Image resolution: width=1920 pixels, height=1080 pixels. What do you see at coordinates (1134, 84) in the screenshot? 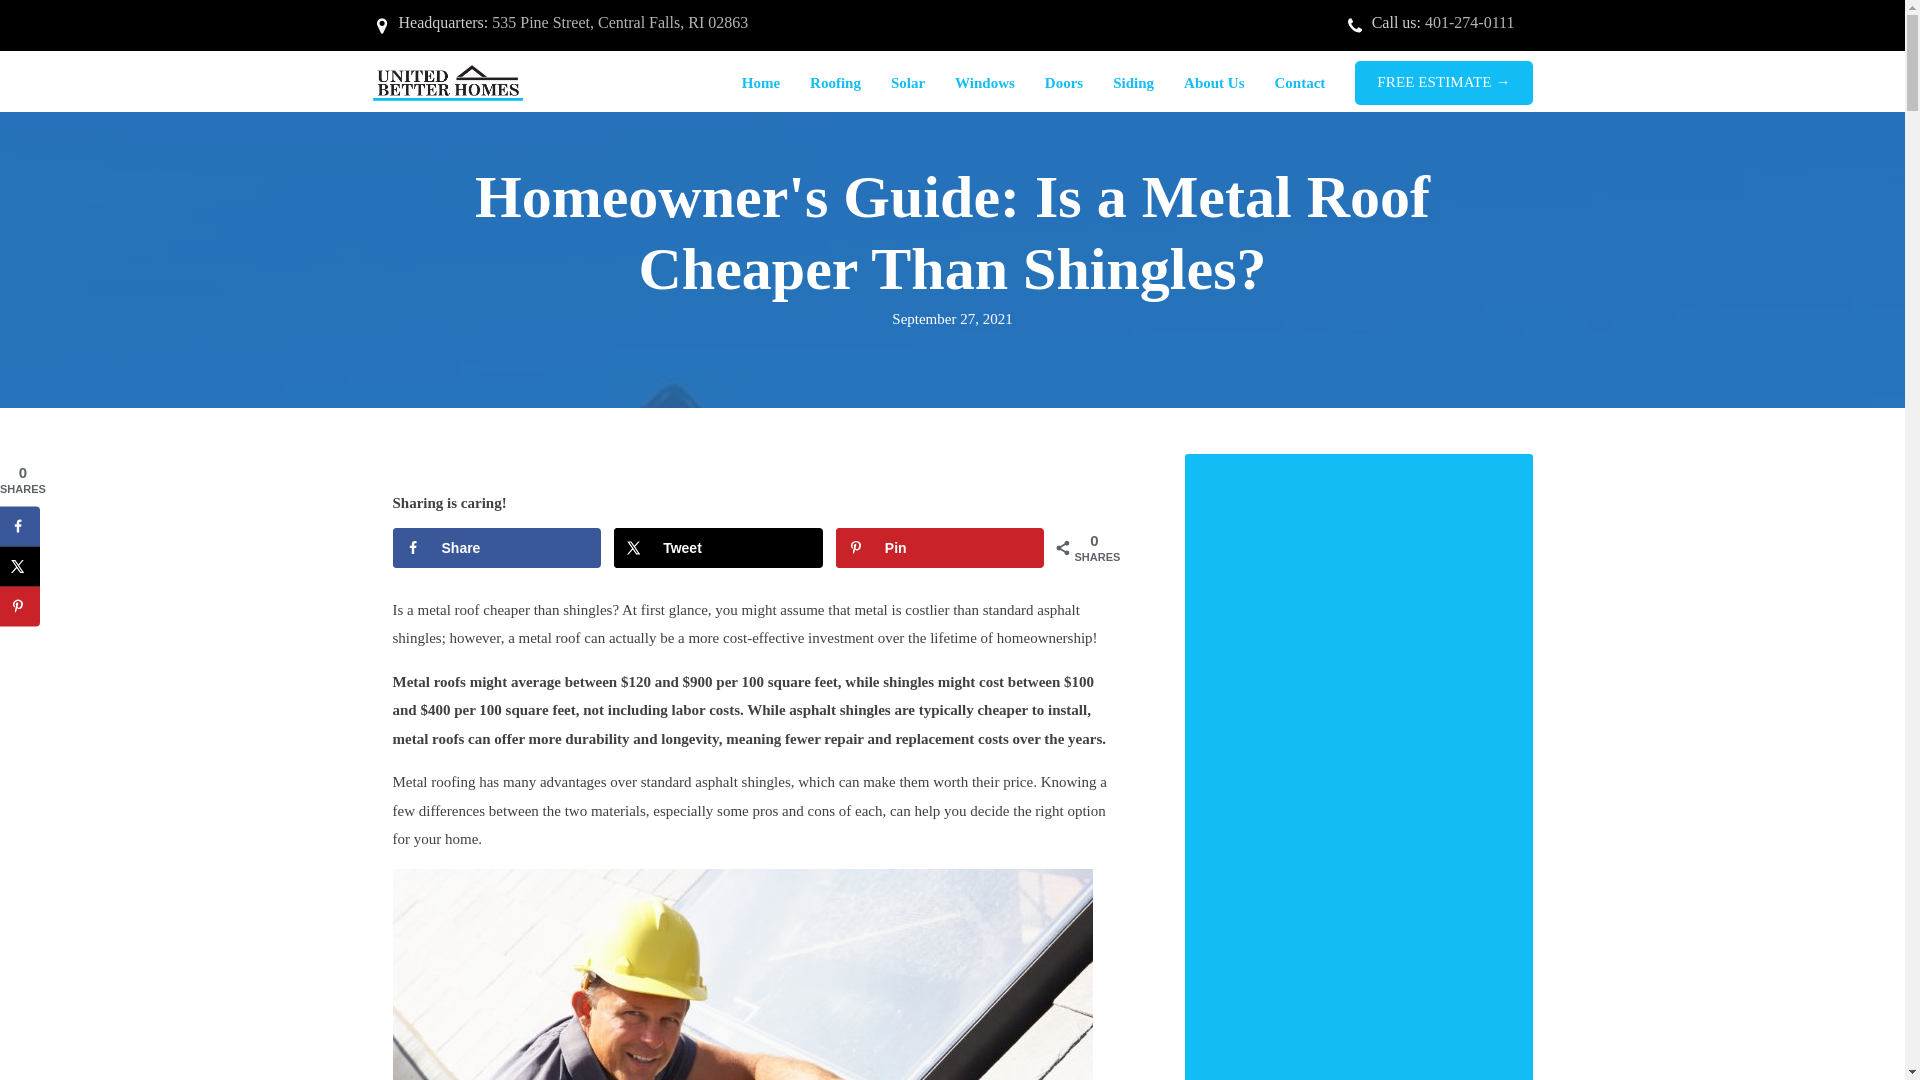
I see `Siding` at bounding box center [1134, 84].